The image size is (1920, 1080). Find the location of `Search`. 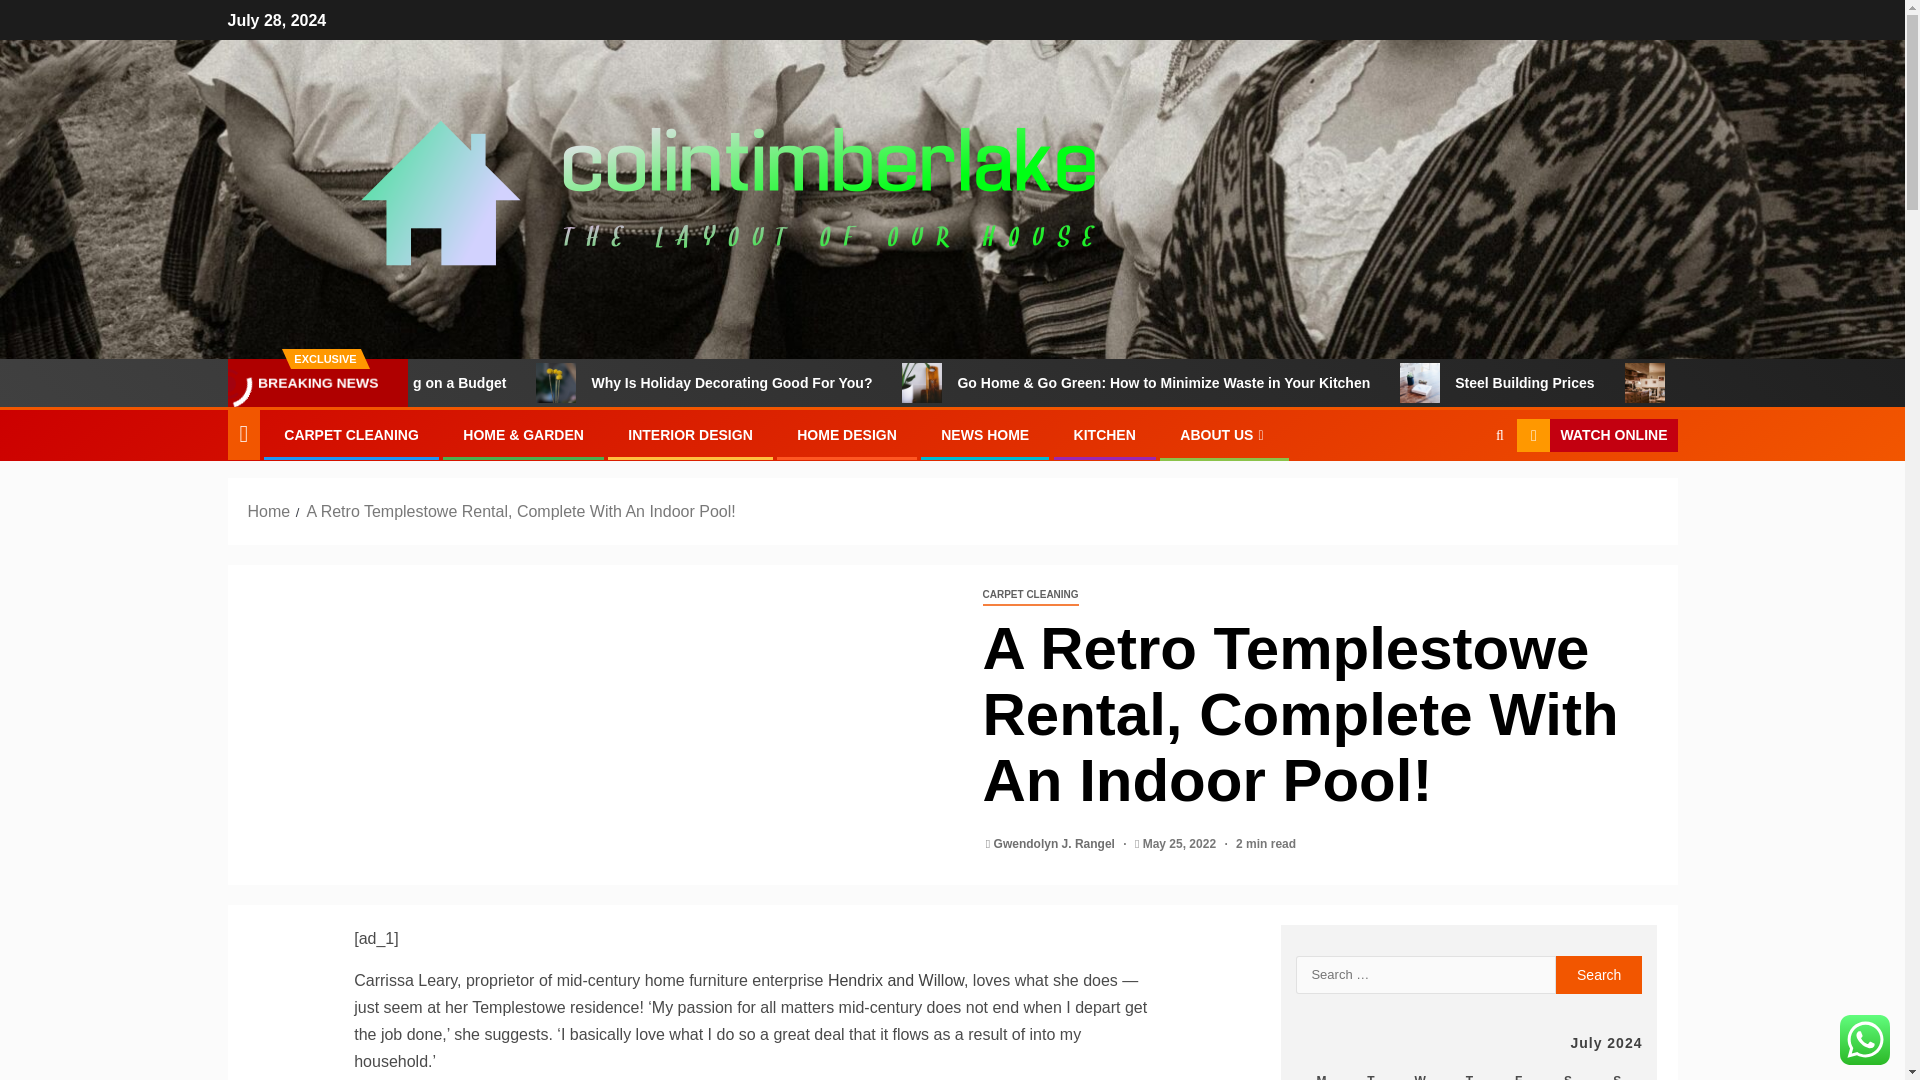

Search is located at coordinates (1599, 974).